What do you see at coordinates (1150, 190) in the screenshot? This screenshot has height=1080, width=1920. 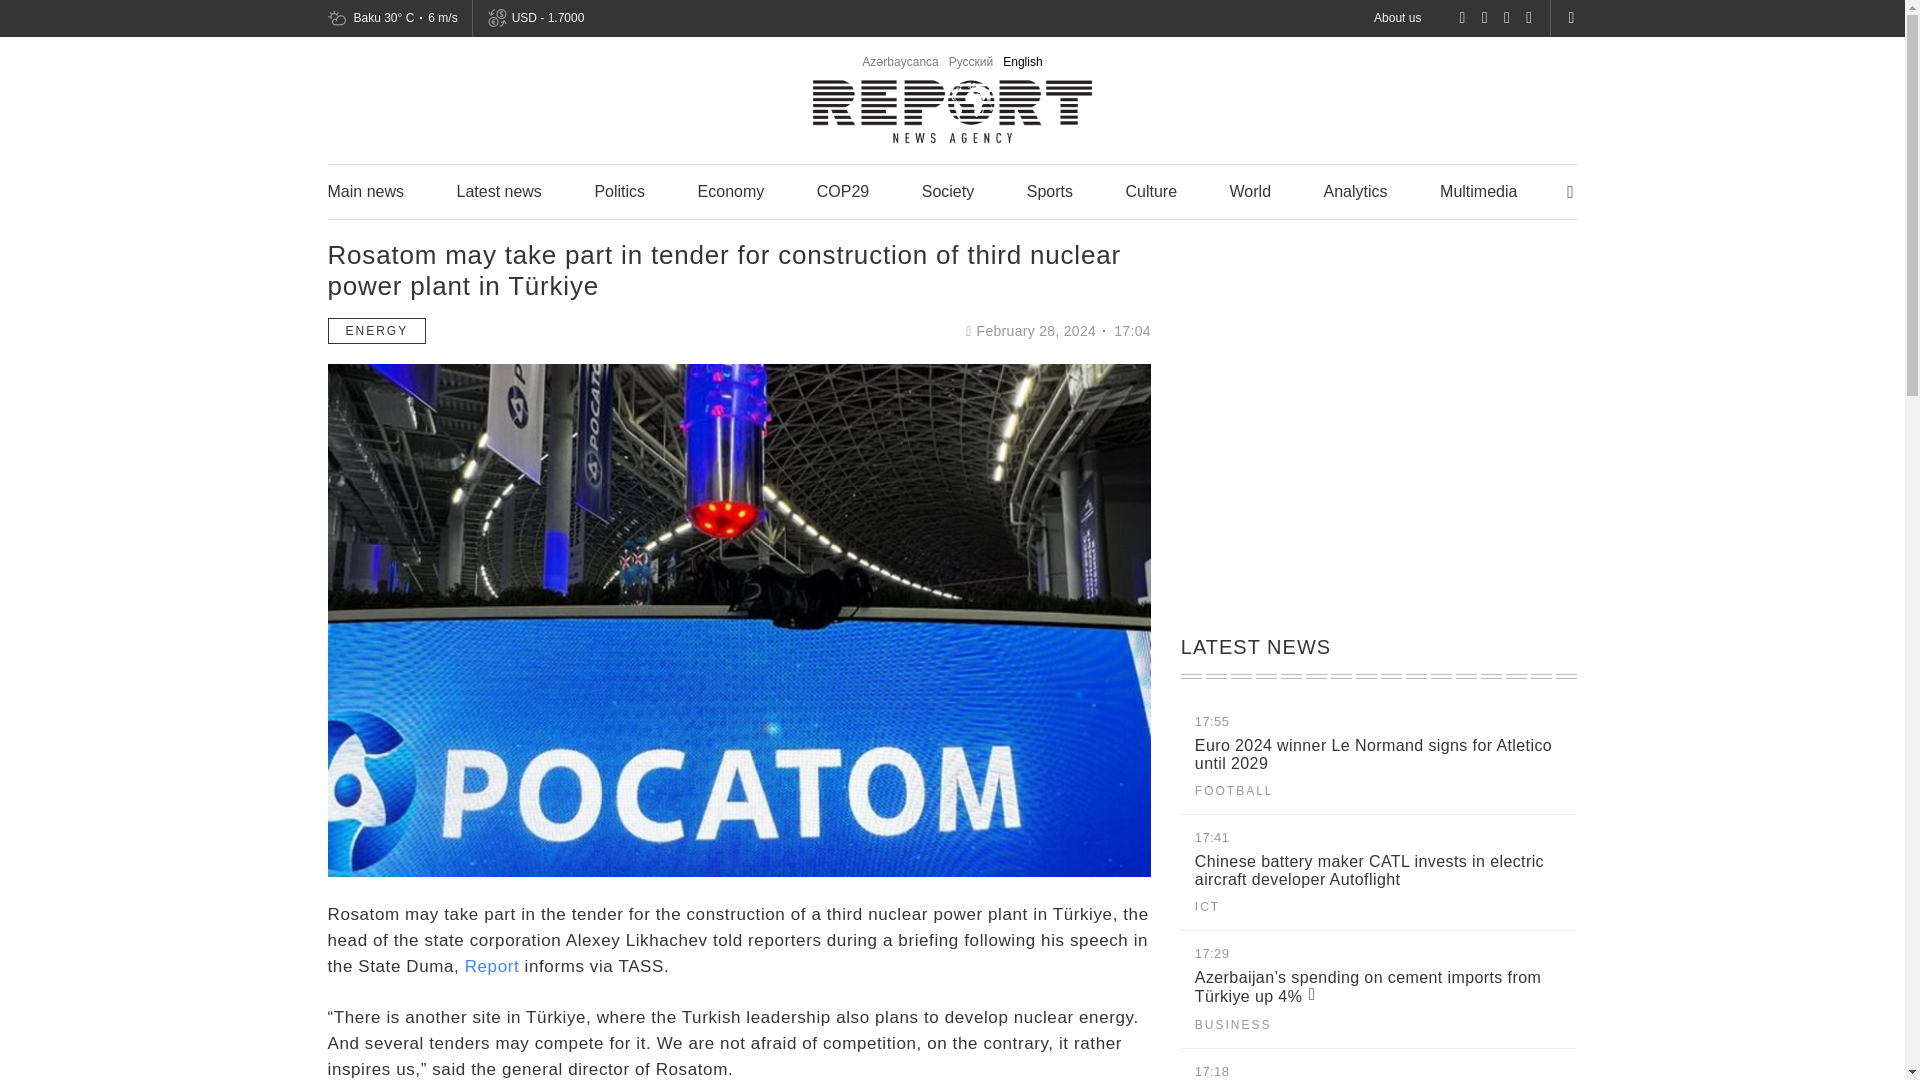 I see `Culture` at bounding box center [1150, 190].